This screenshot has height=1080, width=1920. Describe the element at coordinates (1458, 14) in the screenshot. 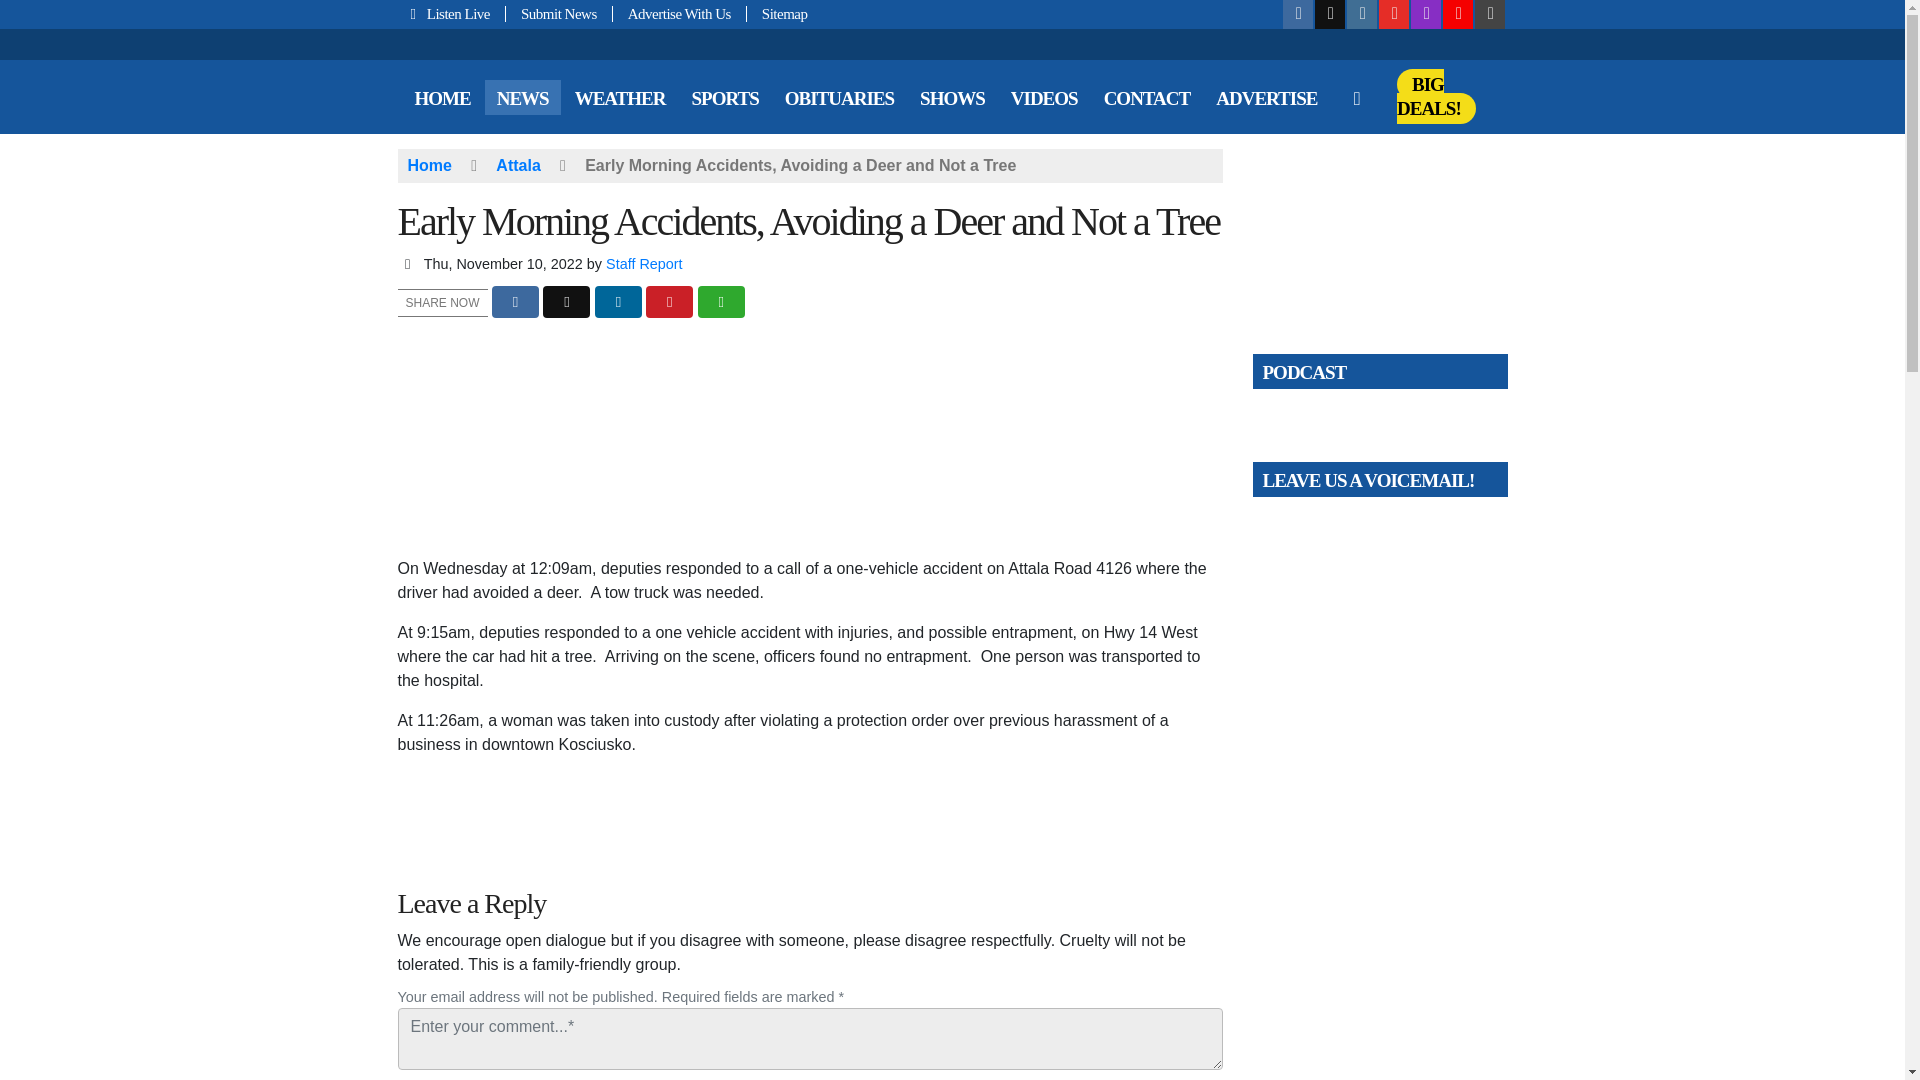

I see `Follow us on Soundcloud` at that location.